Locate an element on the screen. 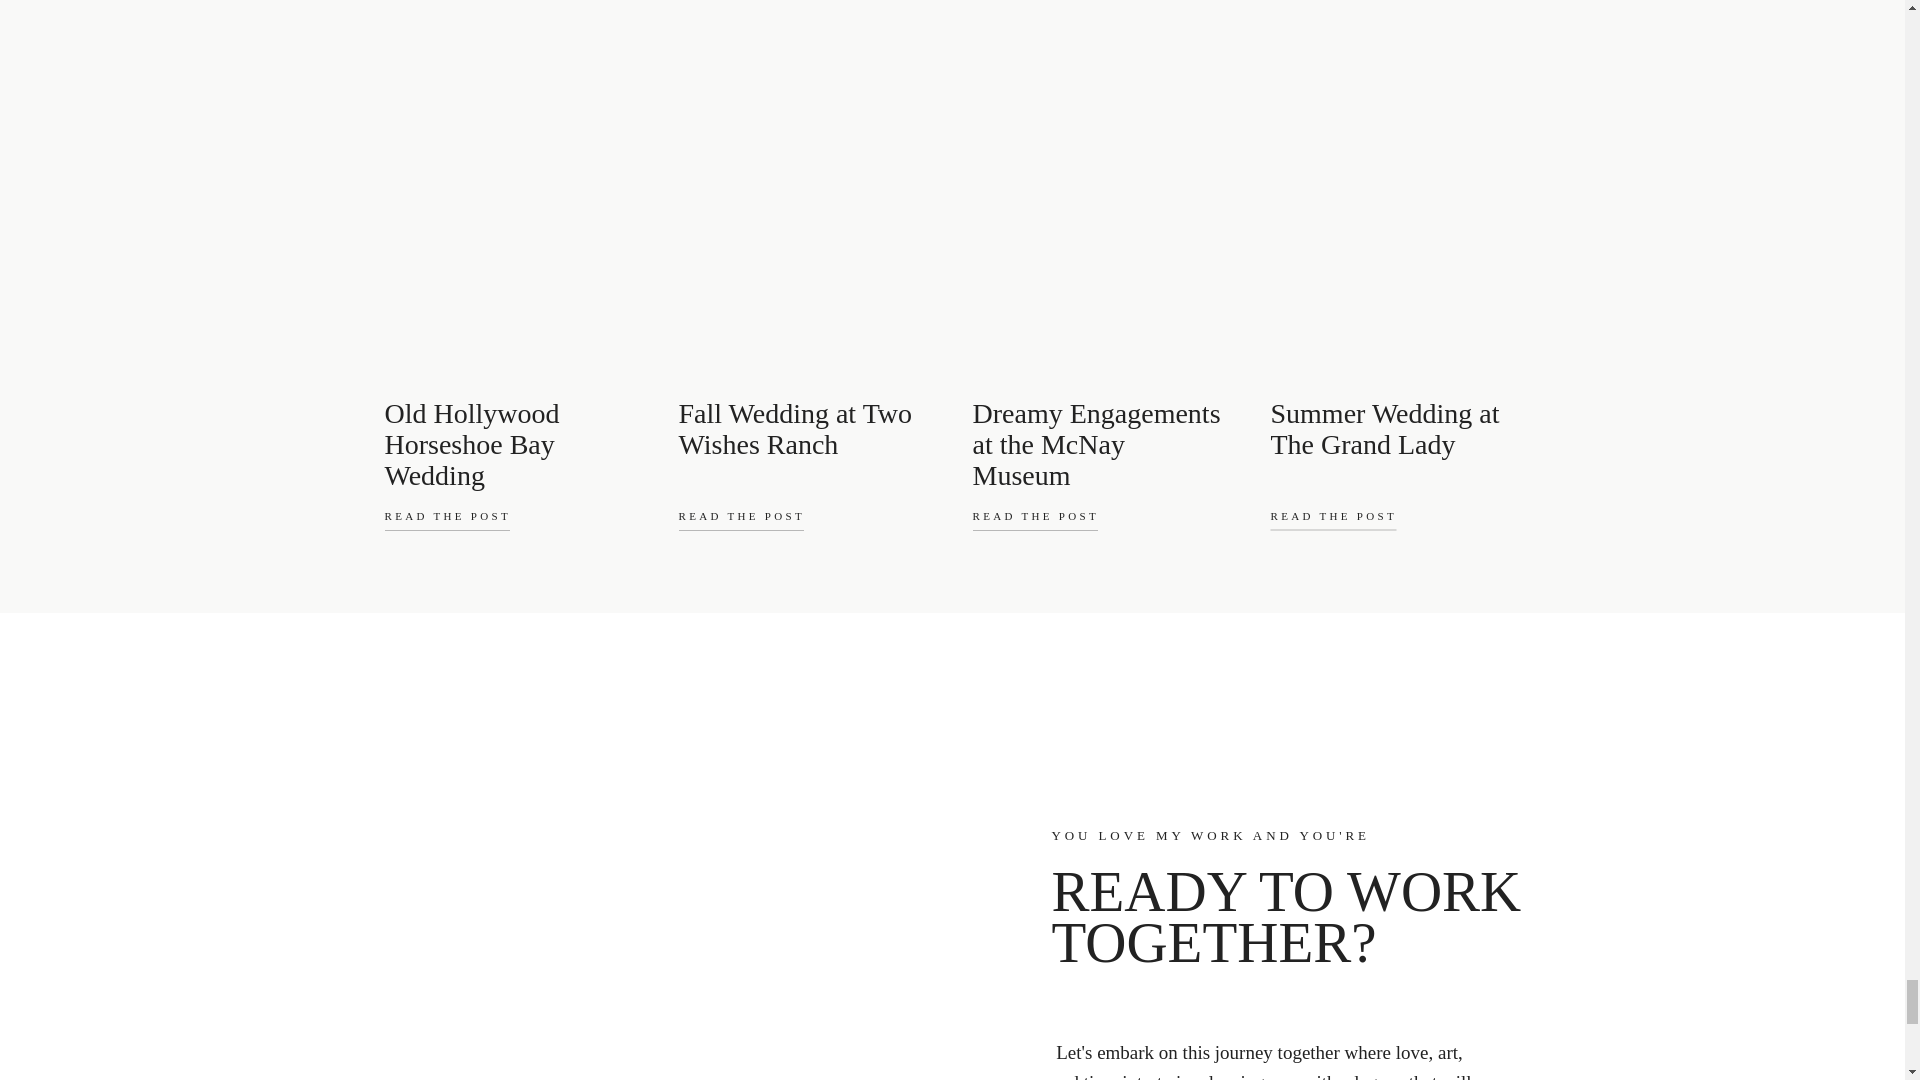 The image size is (1920, 1080). READ THE POST is located at coordinates (766, 521).